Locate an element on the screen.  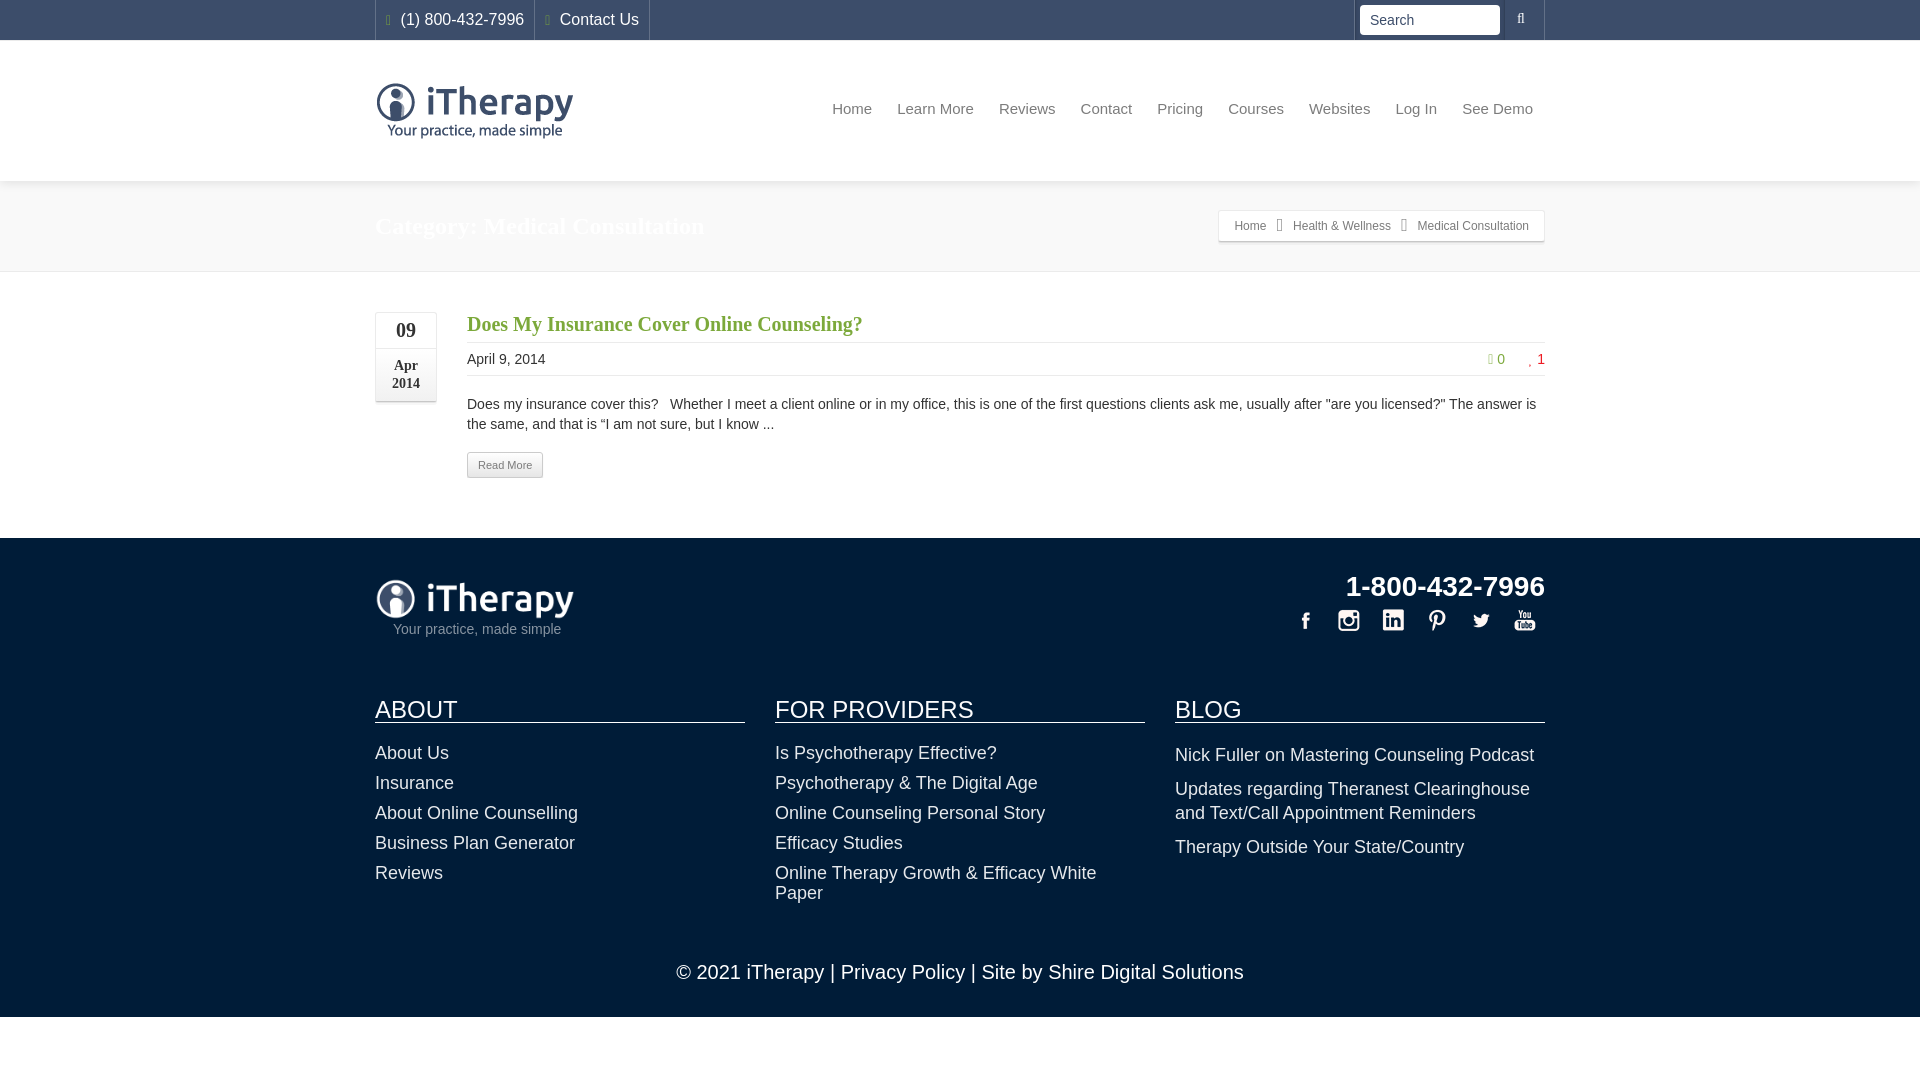
About Us is located at coordinates (412, 752).